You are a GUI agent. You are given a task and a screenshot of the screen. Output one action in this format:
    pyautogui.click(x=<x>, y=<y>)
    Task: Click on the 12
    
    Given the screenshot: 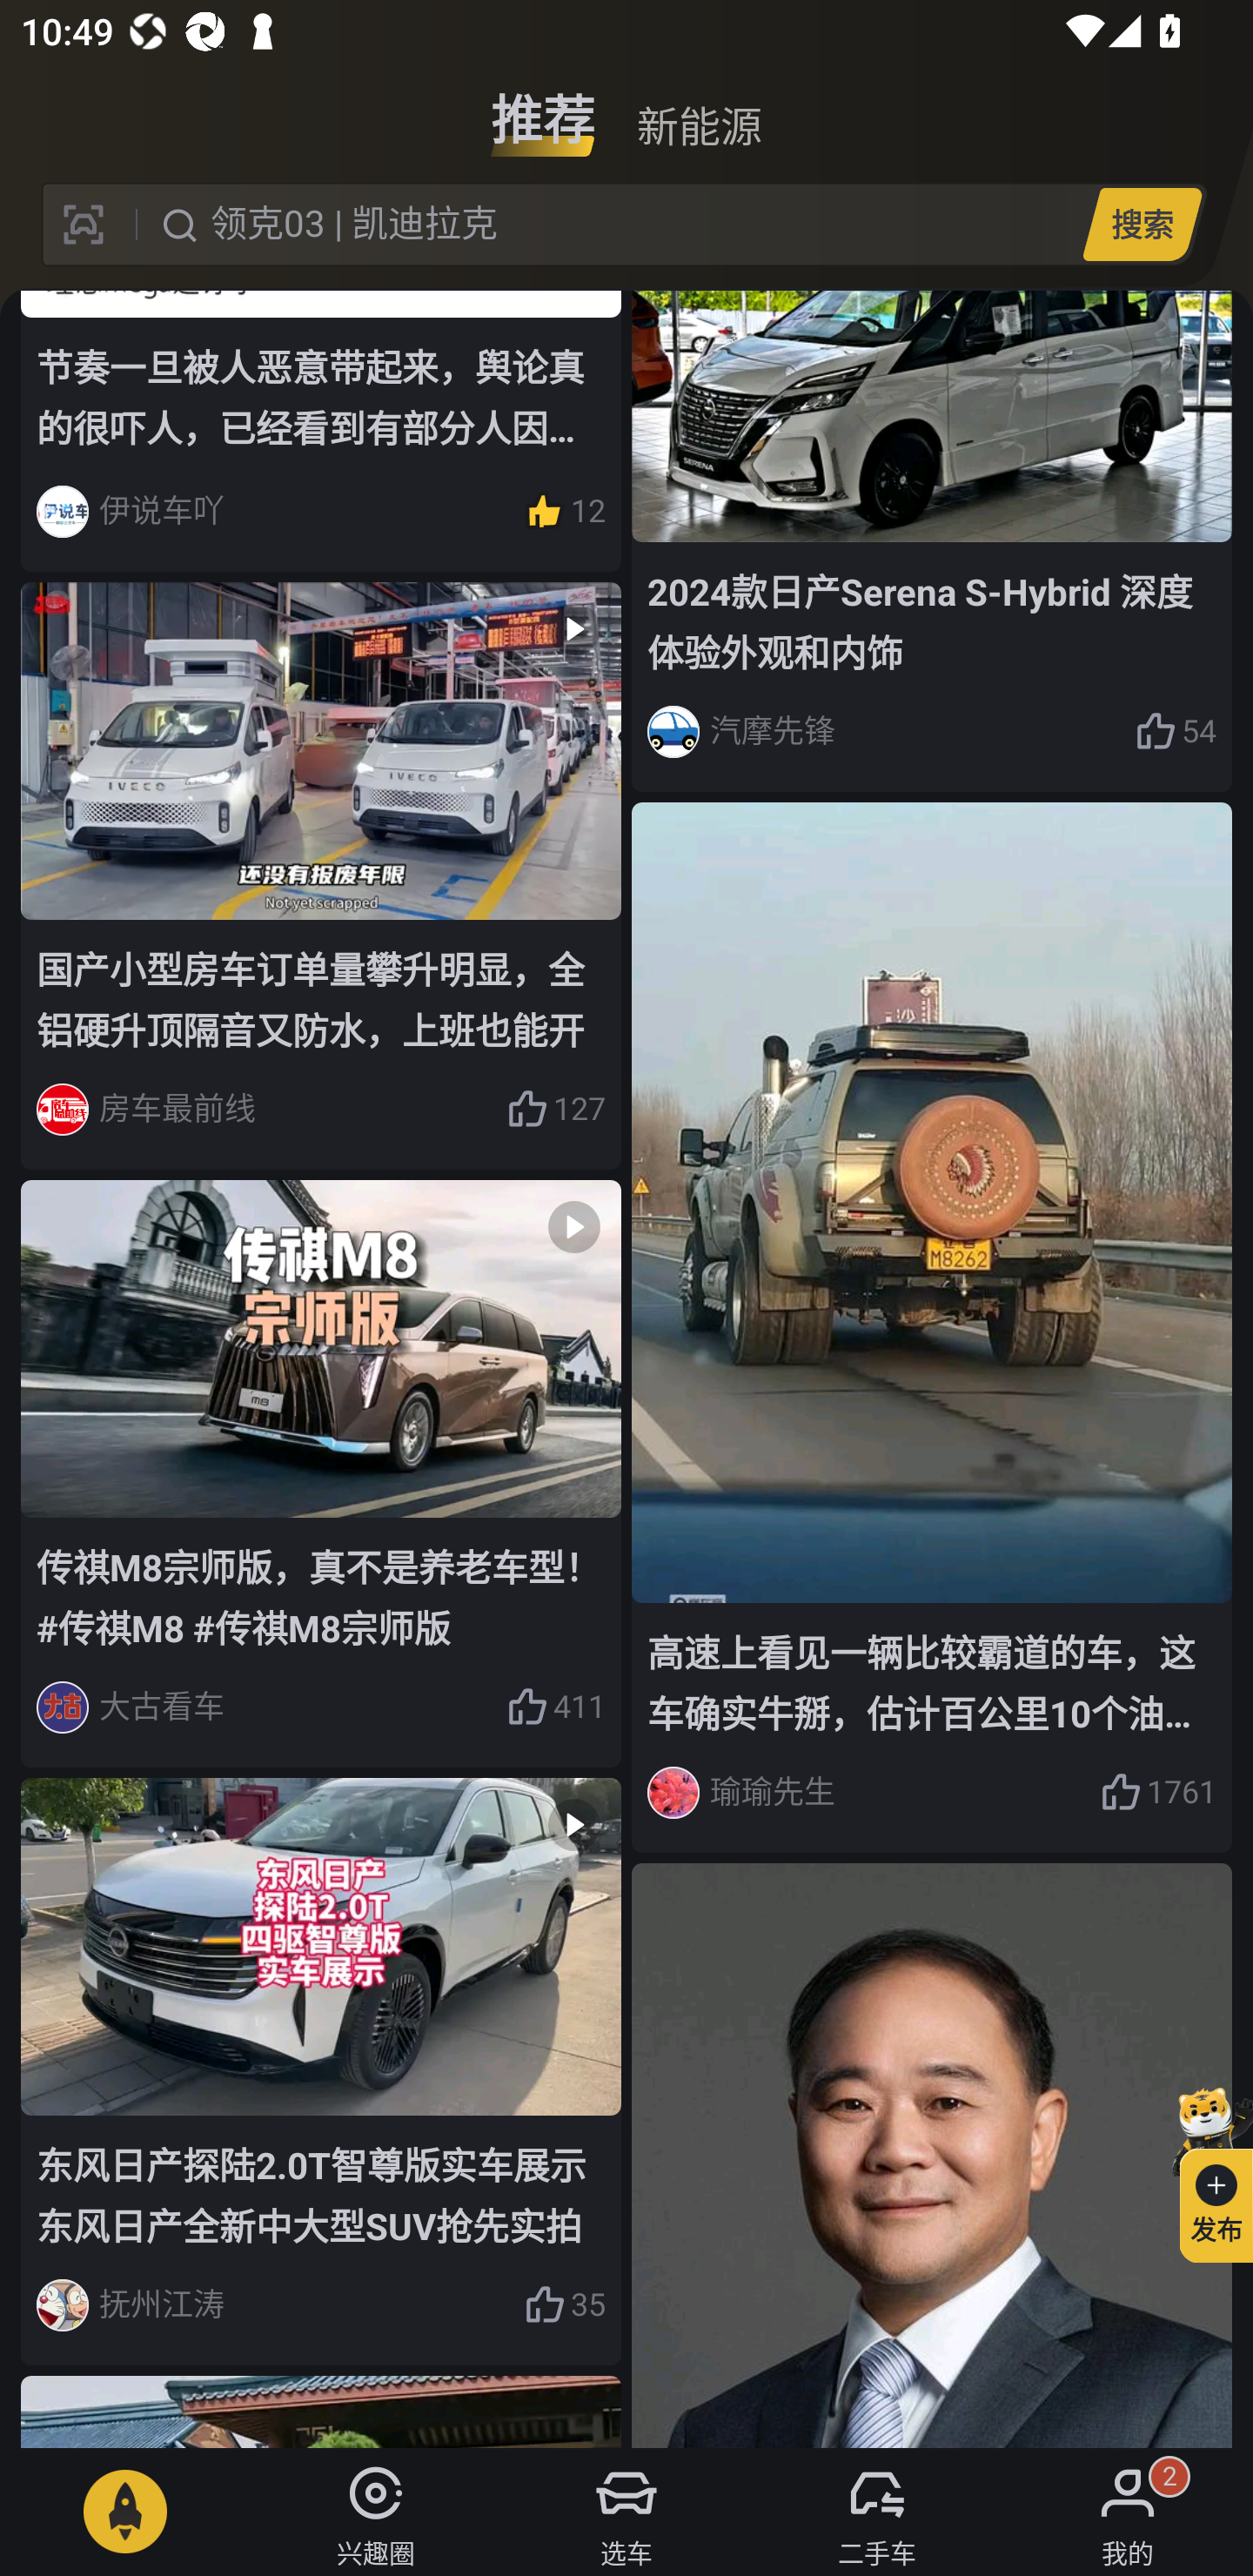 What is the action you would take?
    pyautogui.click(x=564, y=511)
    